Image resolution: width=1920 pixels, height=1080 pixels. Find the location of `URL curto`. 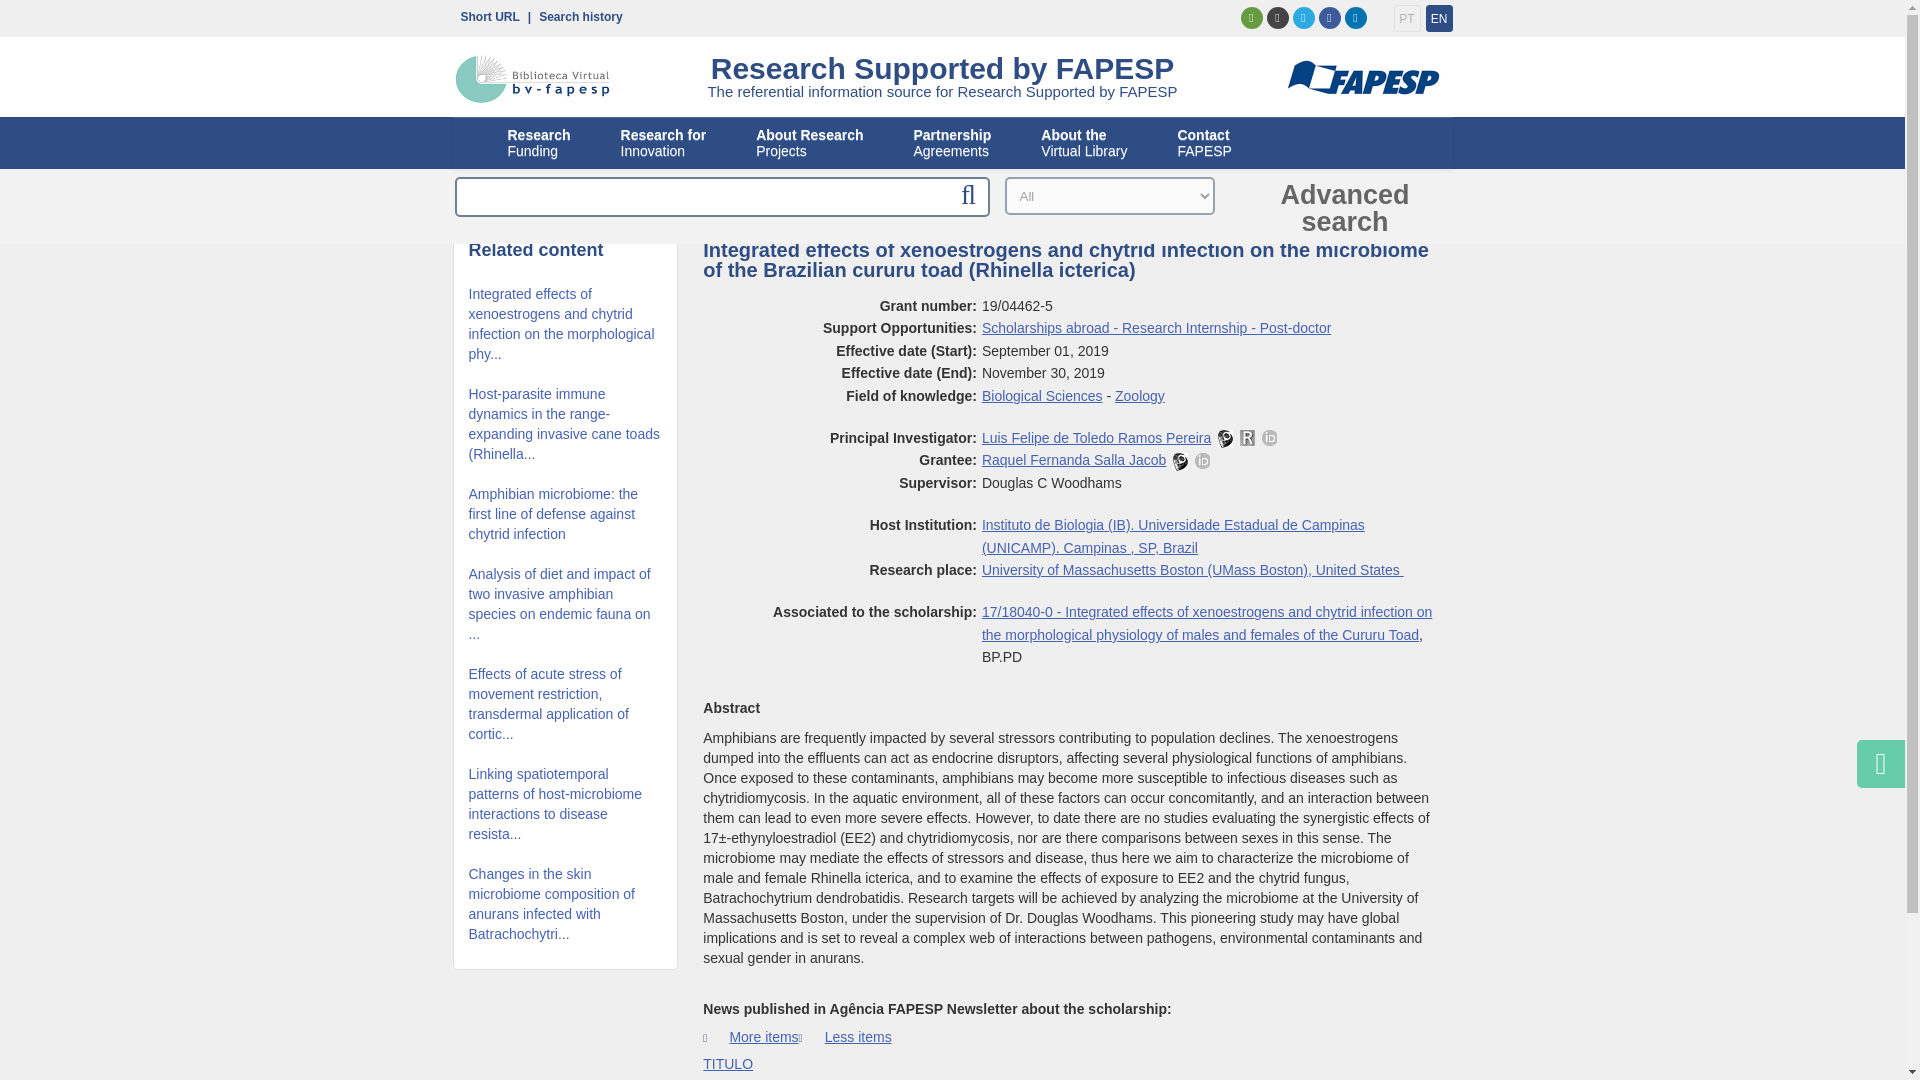

URL curto is located at coordinates (1406, 18).